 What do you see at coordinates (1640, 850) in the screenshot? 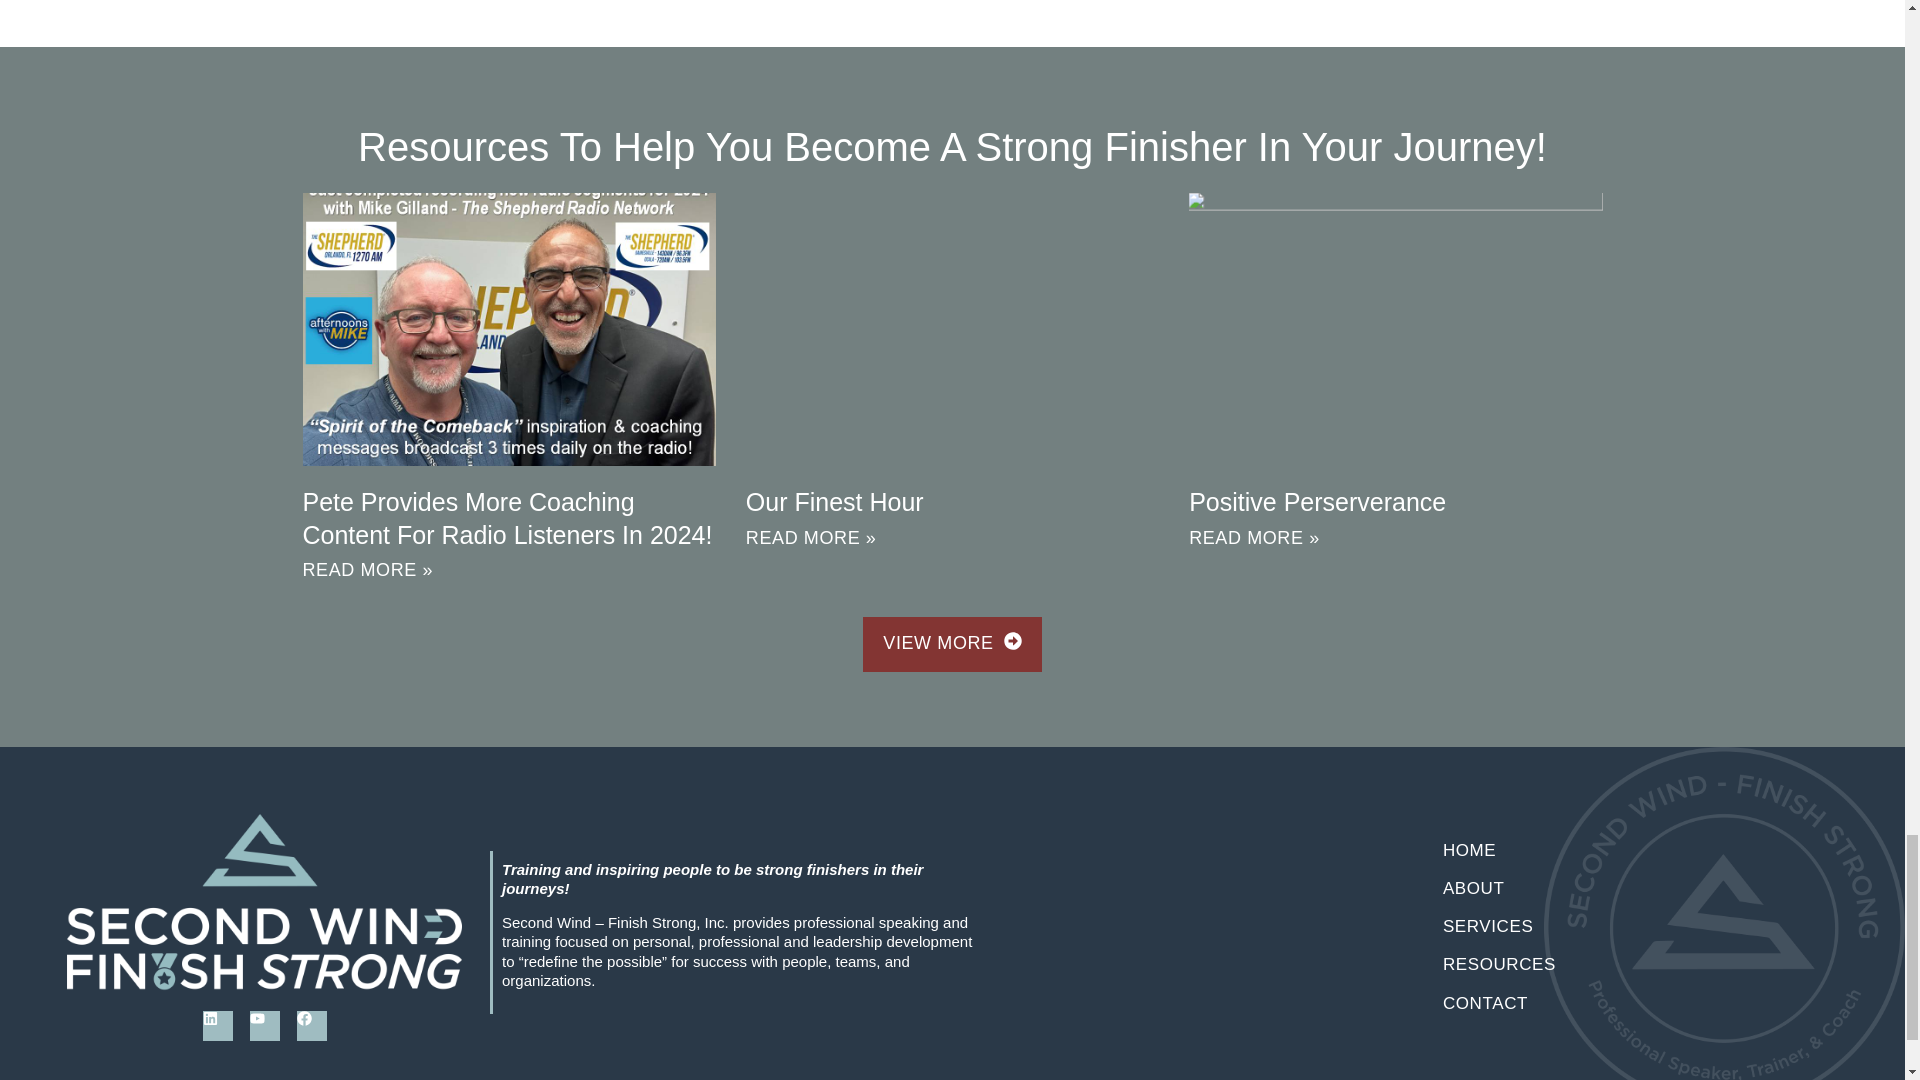
I see `HOME` at bounding box center [1640, 850].